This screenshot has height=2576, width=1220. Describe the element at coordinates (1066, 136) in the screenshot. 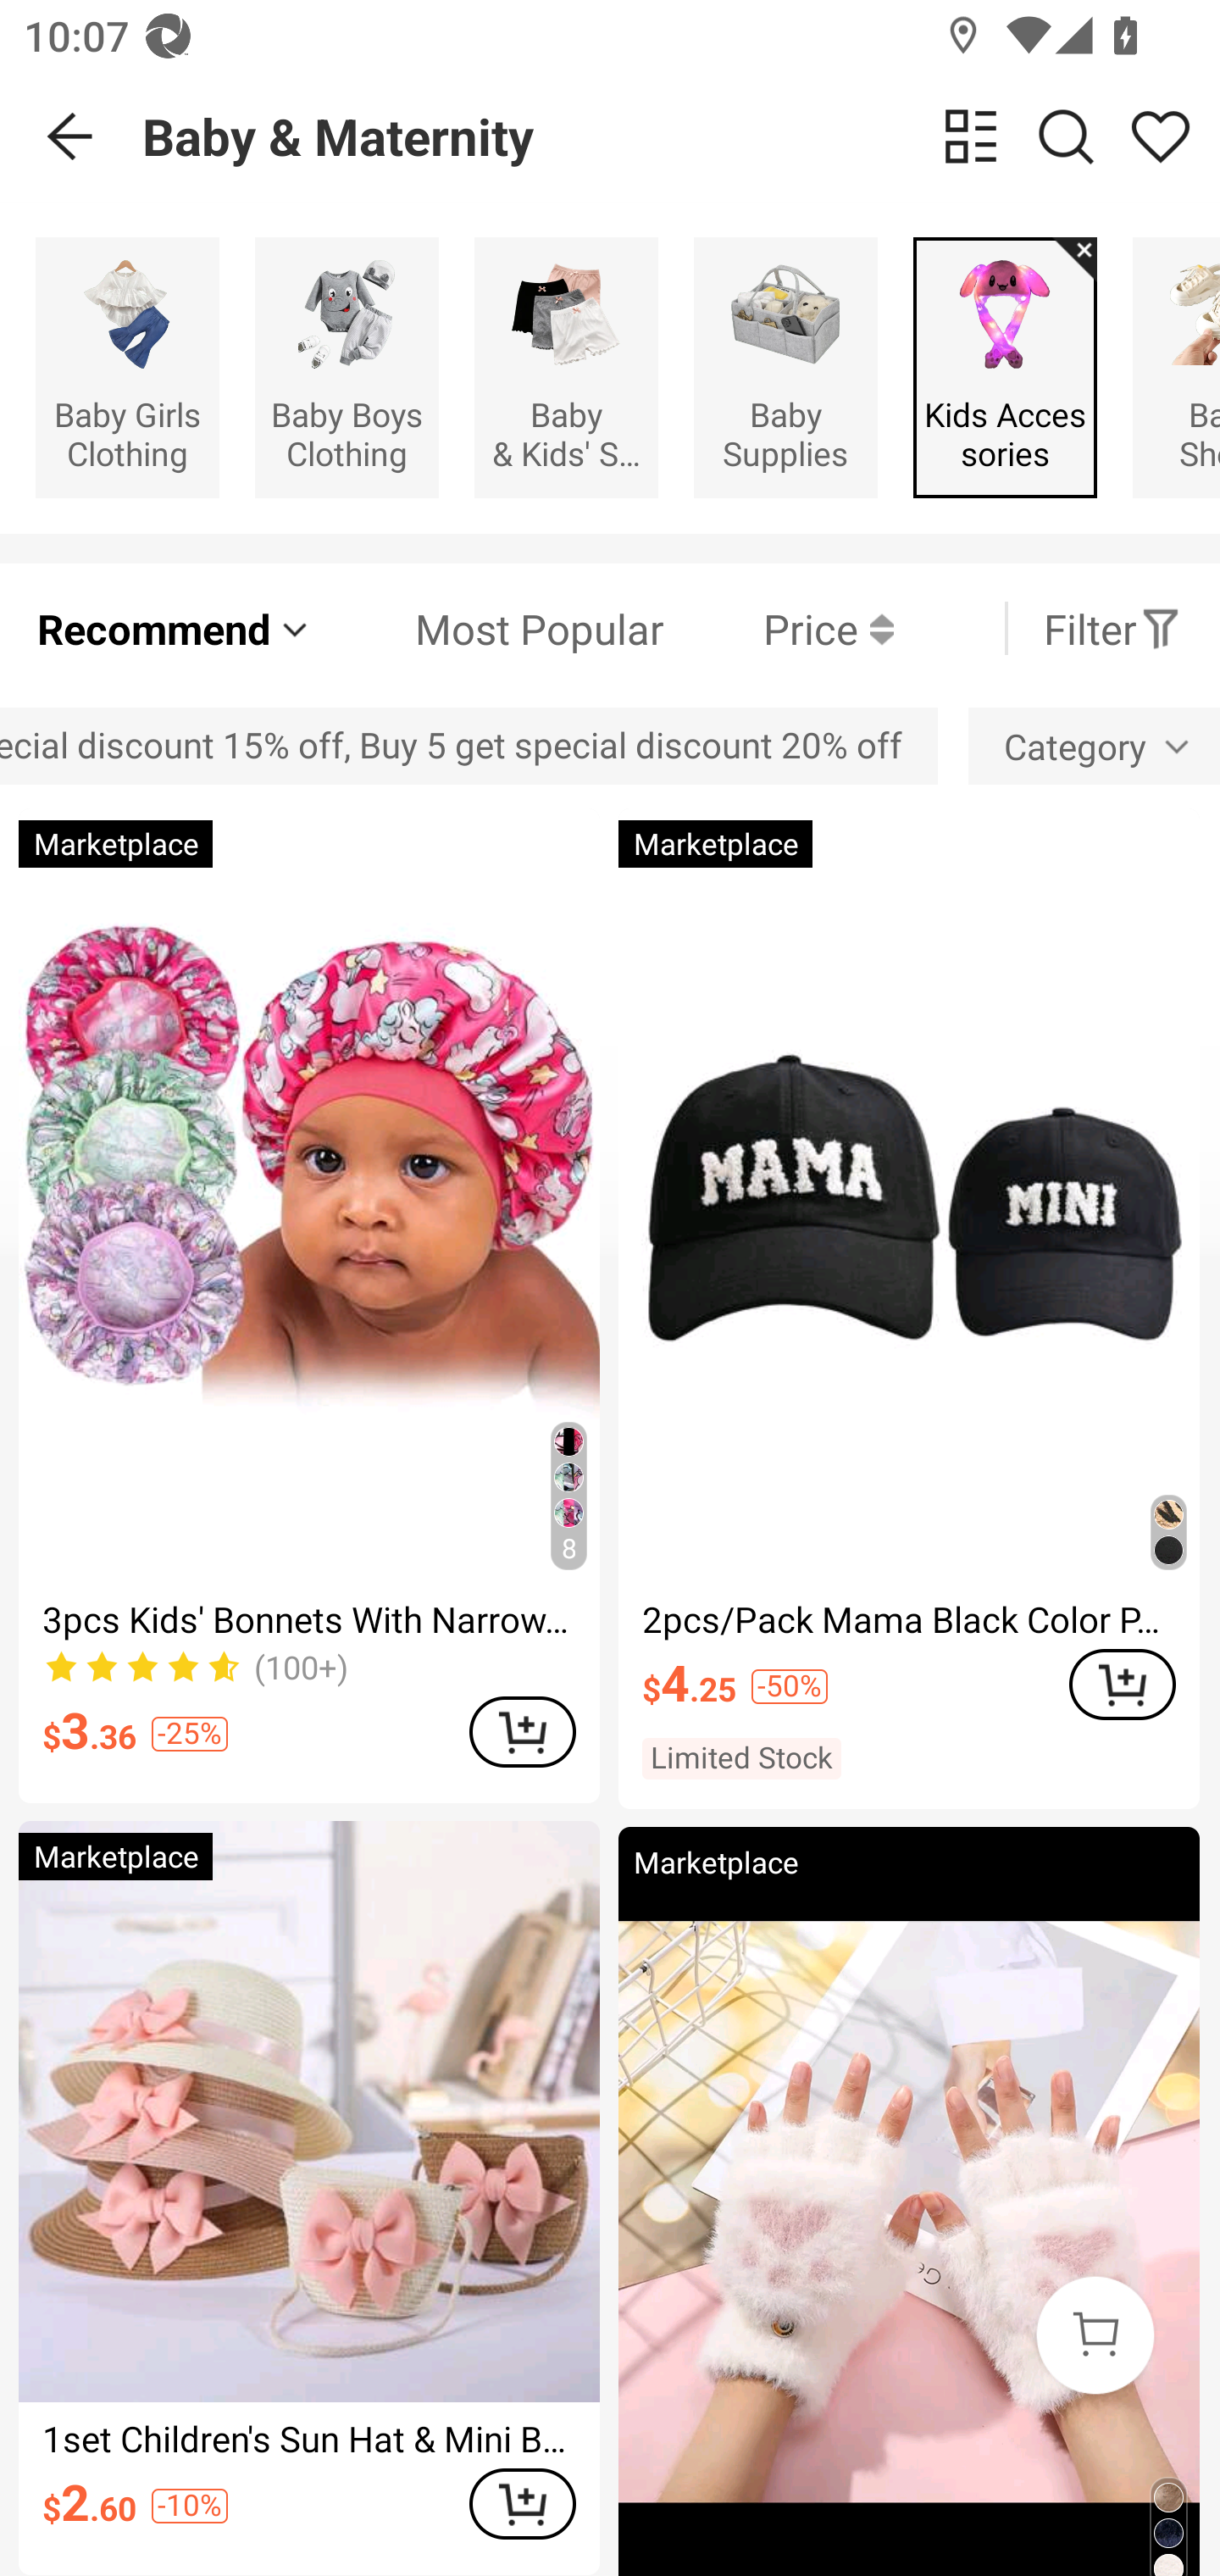

I see `Search` at that location.